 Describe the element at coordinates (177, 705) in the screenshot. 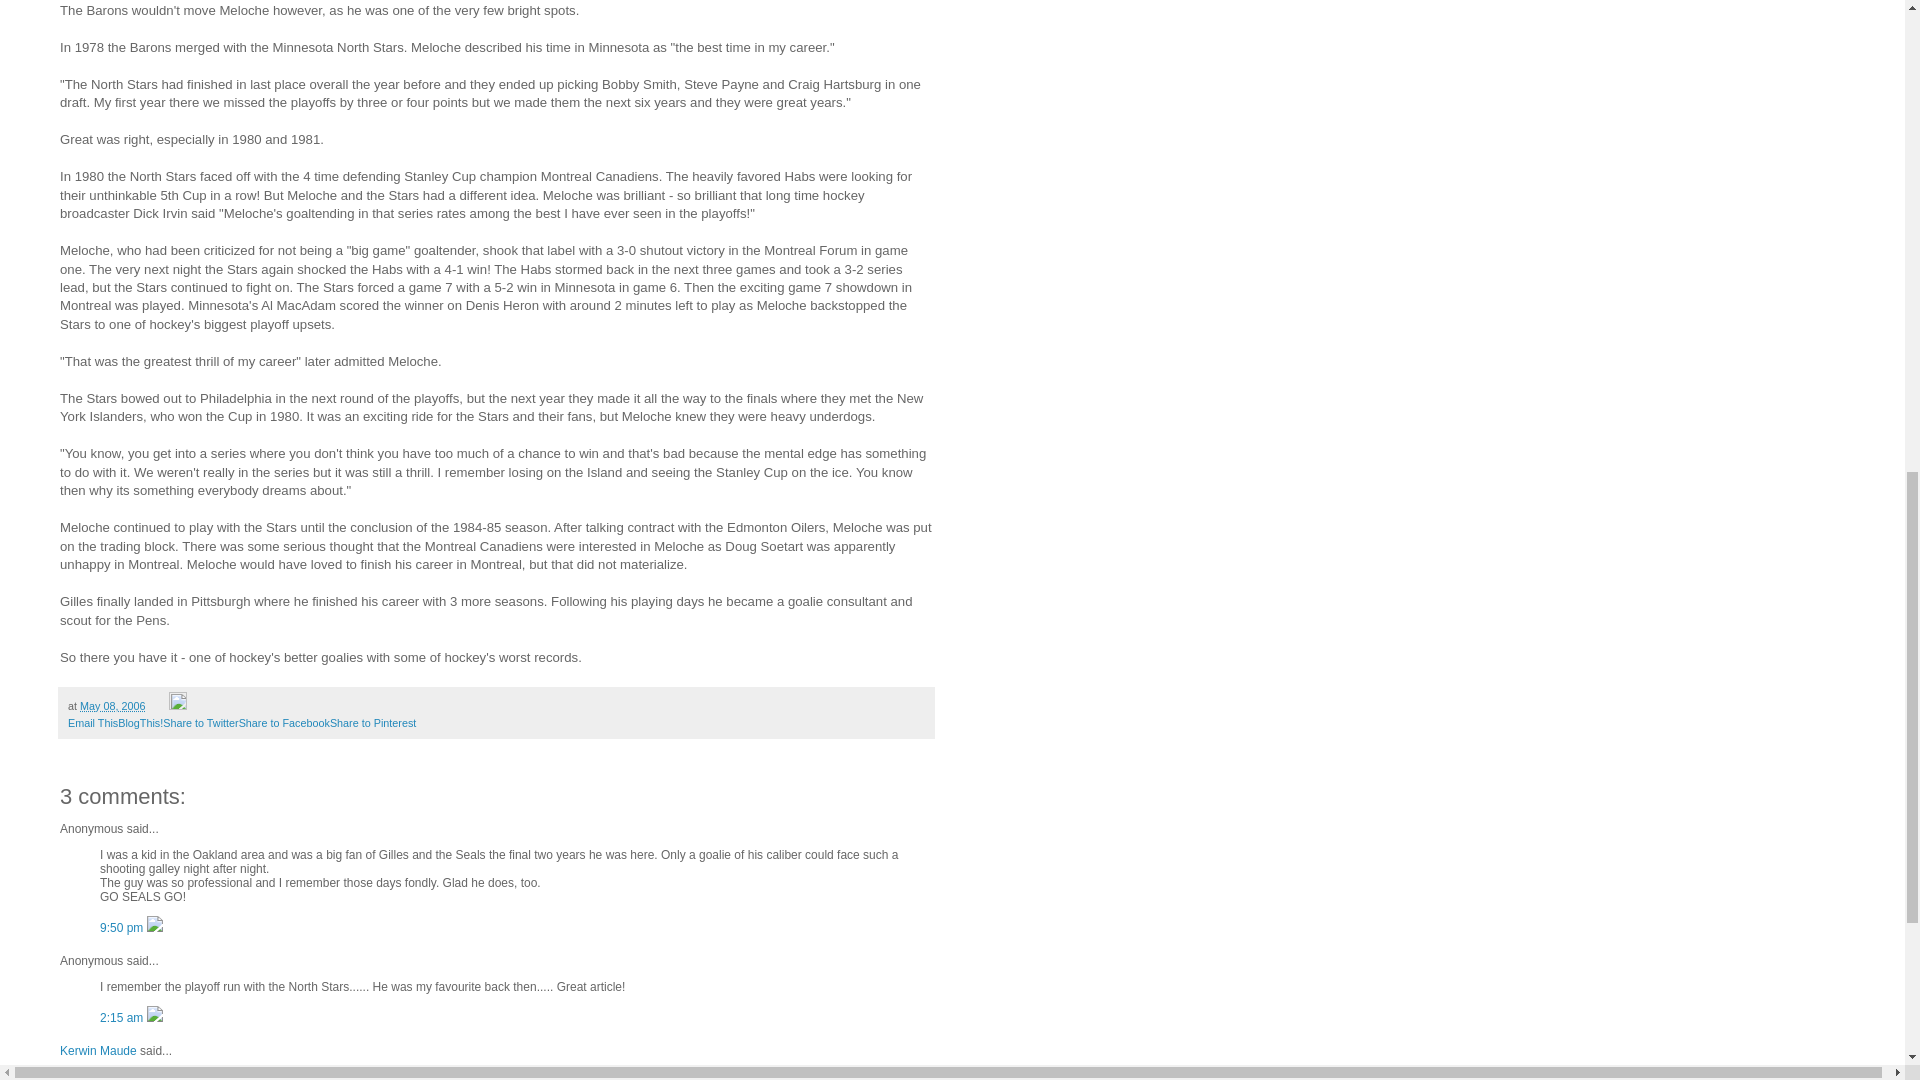

I see `Edit Post` at that location.